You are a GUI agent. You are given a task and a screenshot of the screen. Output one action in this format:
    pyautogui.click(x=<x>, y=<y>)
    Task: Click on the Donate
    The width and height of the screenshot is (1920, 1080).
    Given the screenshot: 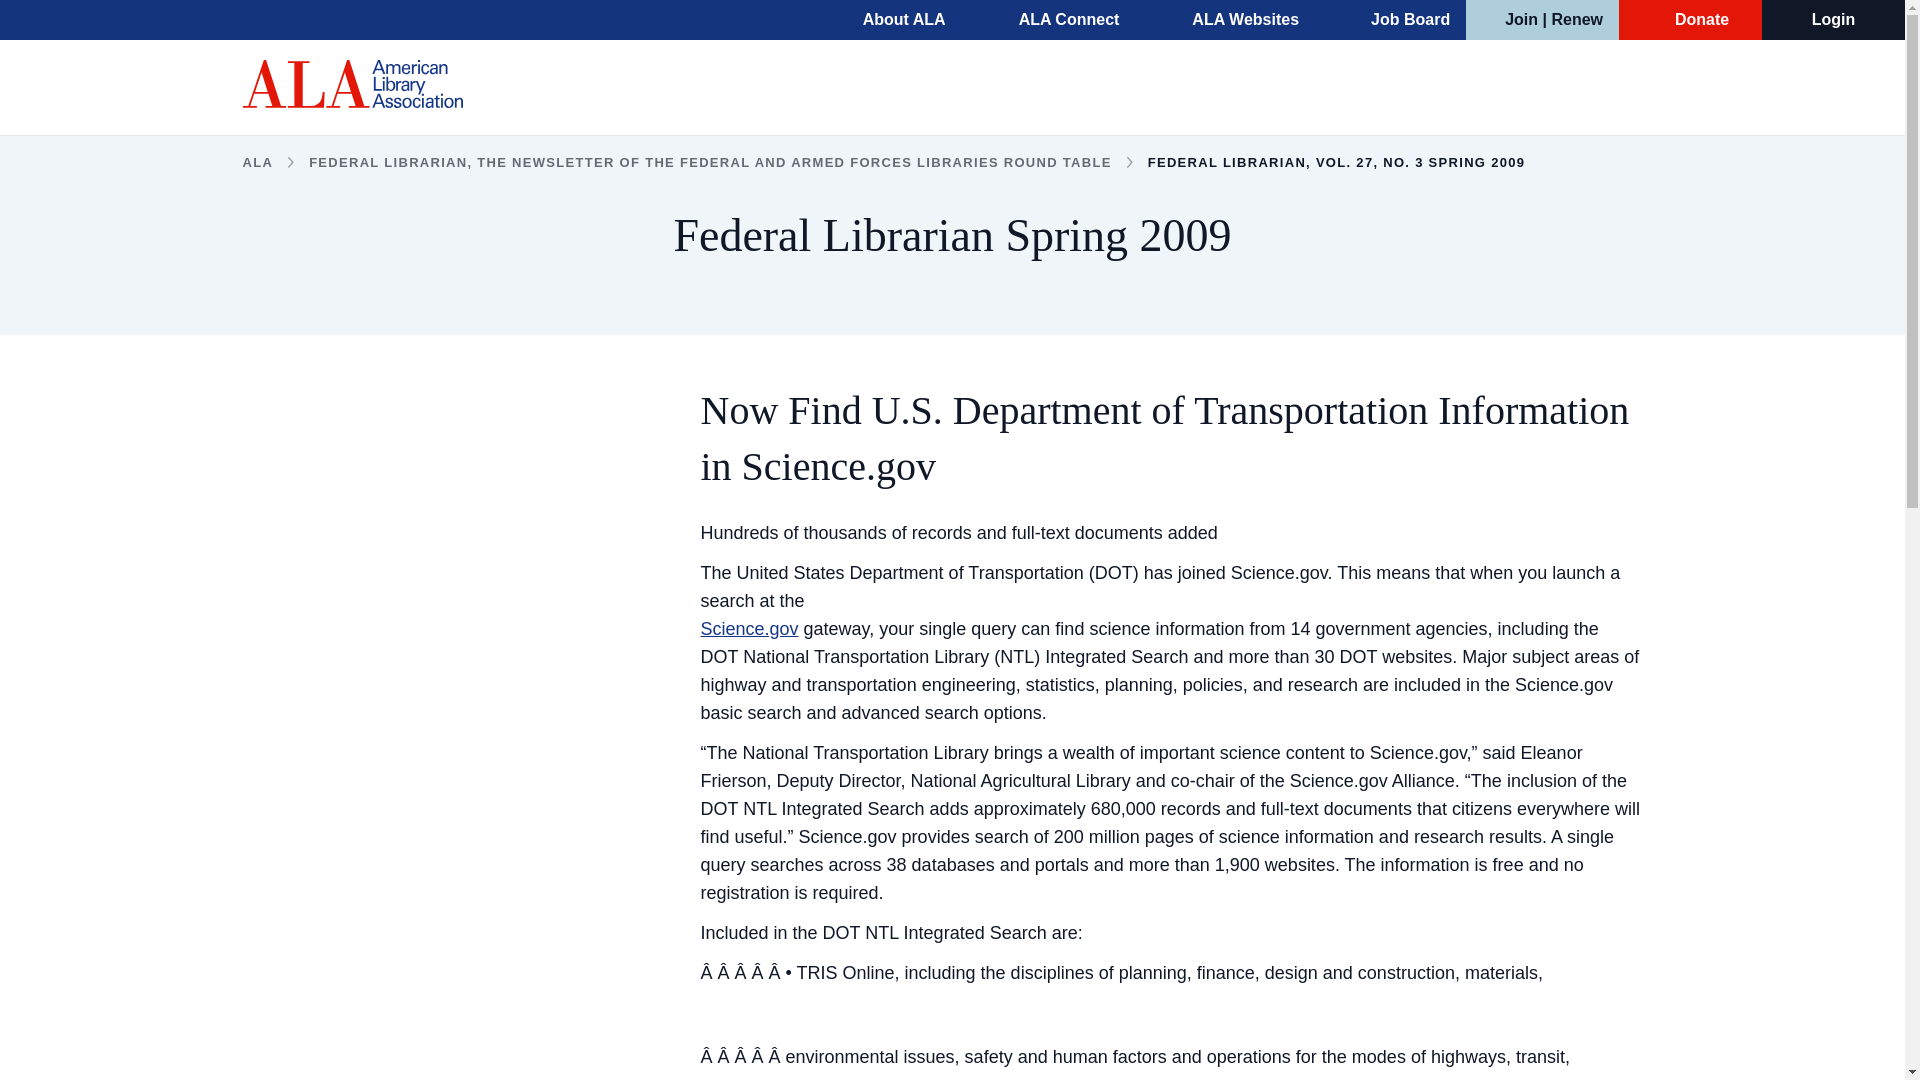 What is the action you would take?
    pyautogui.click(x=1690, y=20)
    